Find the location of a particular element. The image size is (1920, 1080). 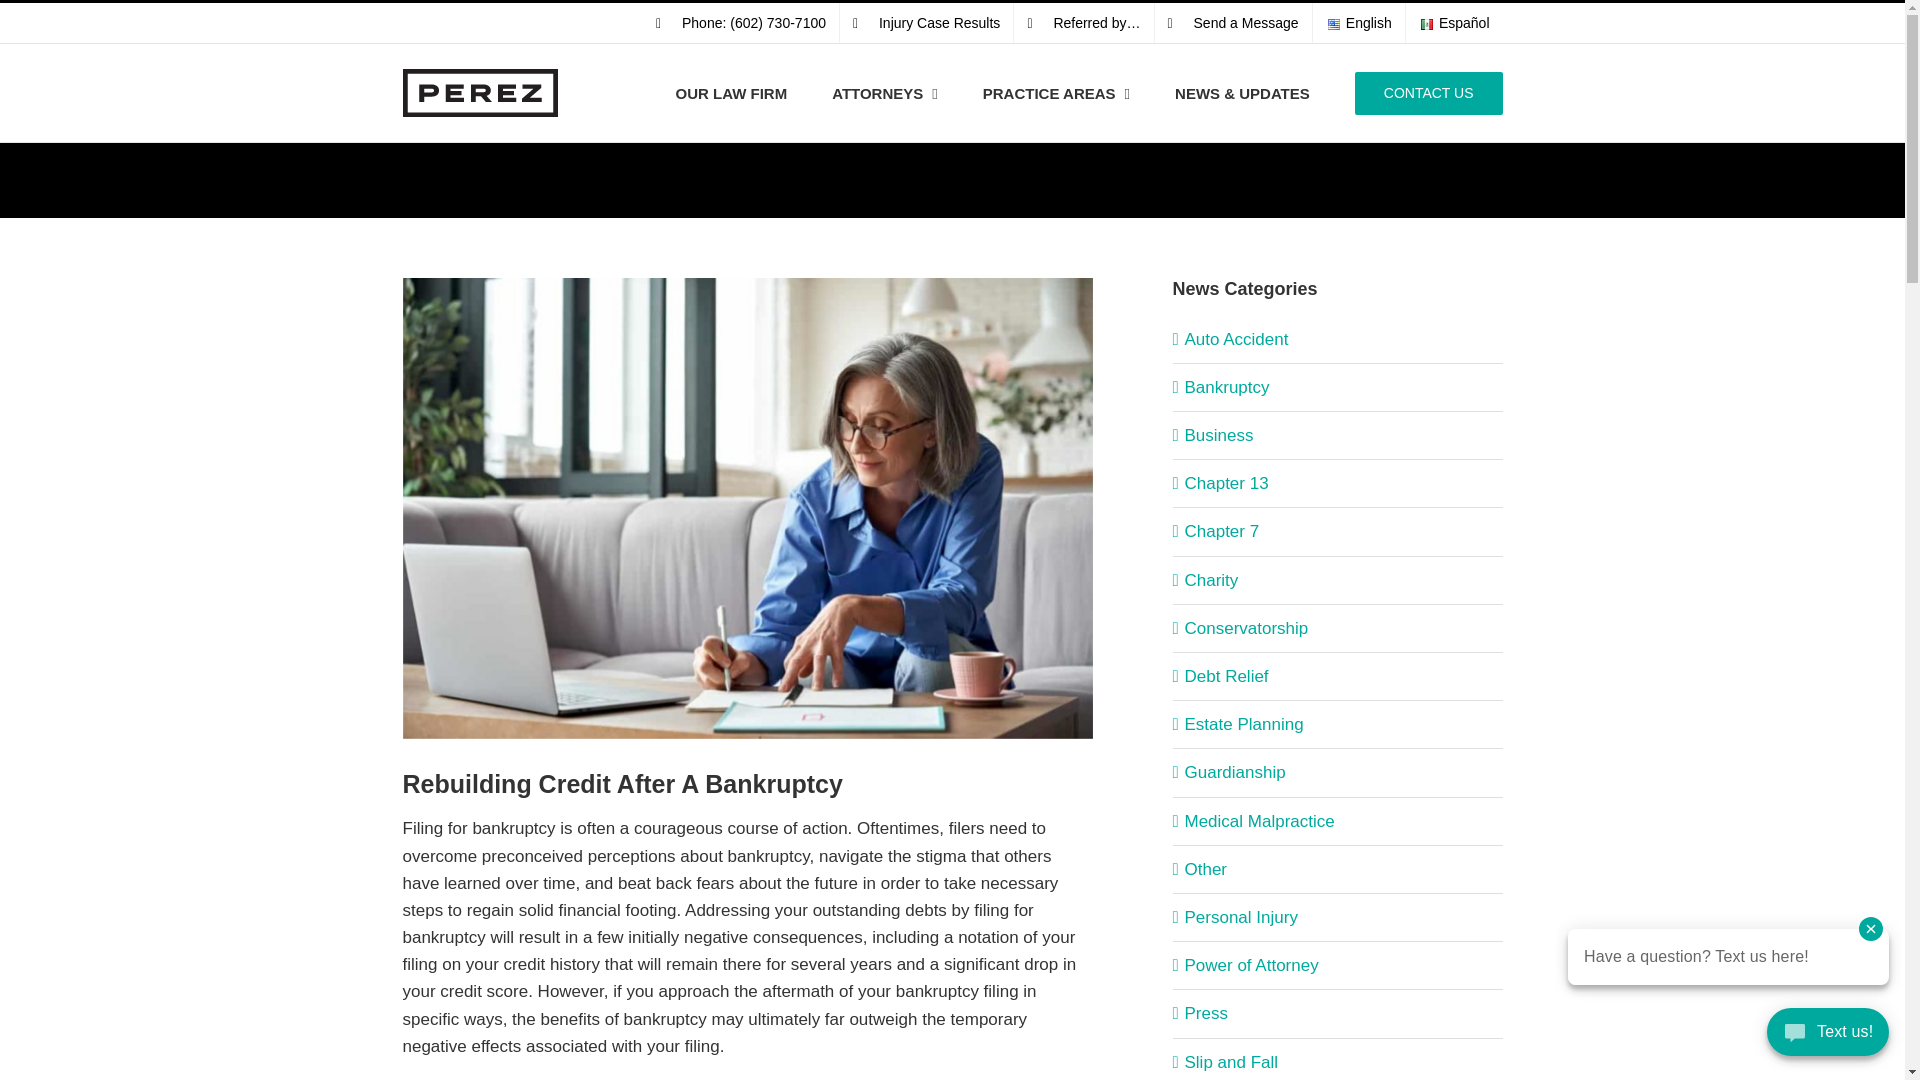

Send a Message is located at coordinates (1233, 23).